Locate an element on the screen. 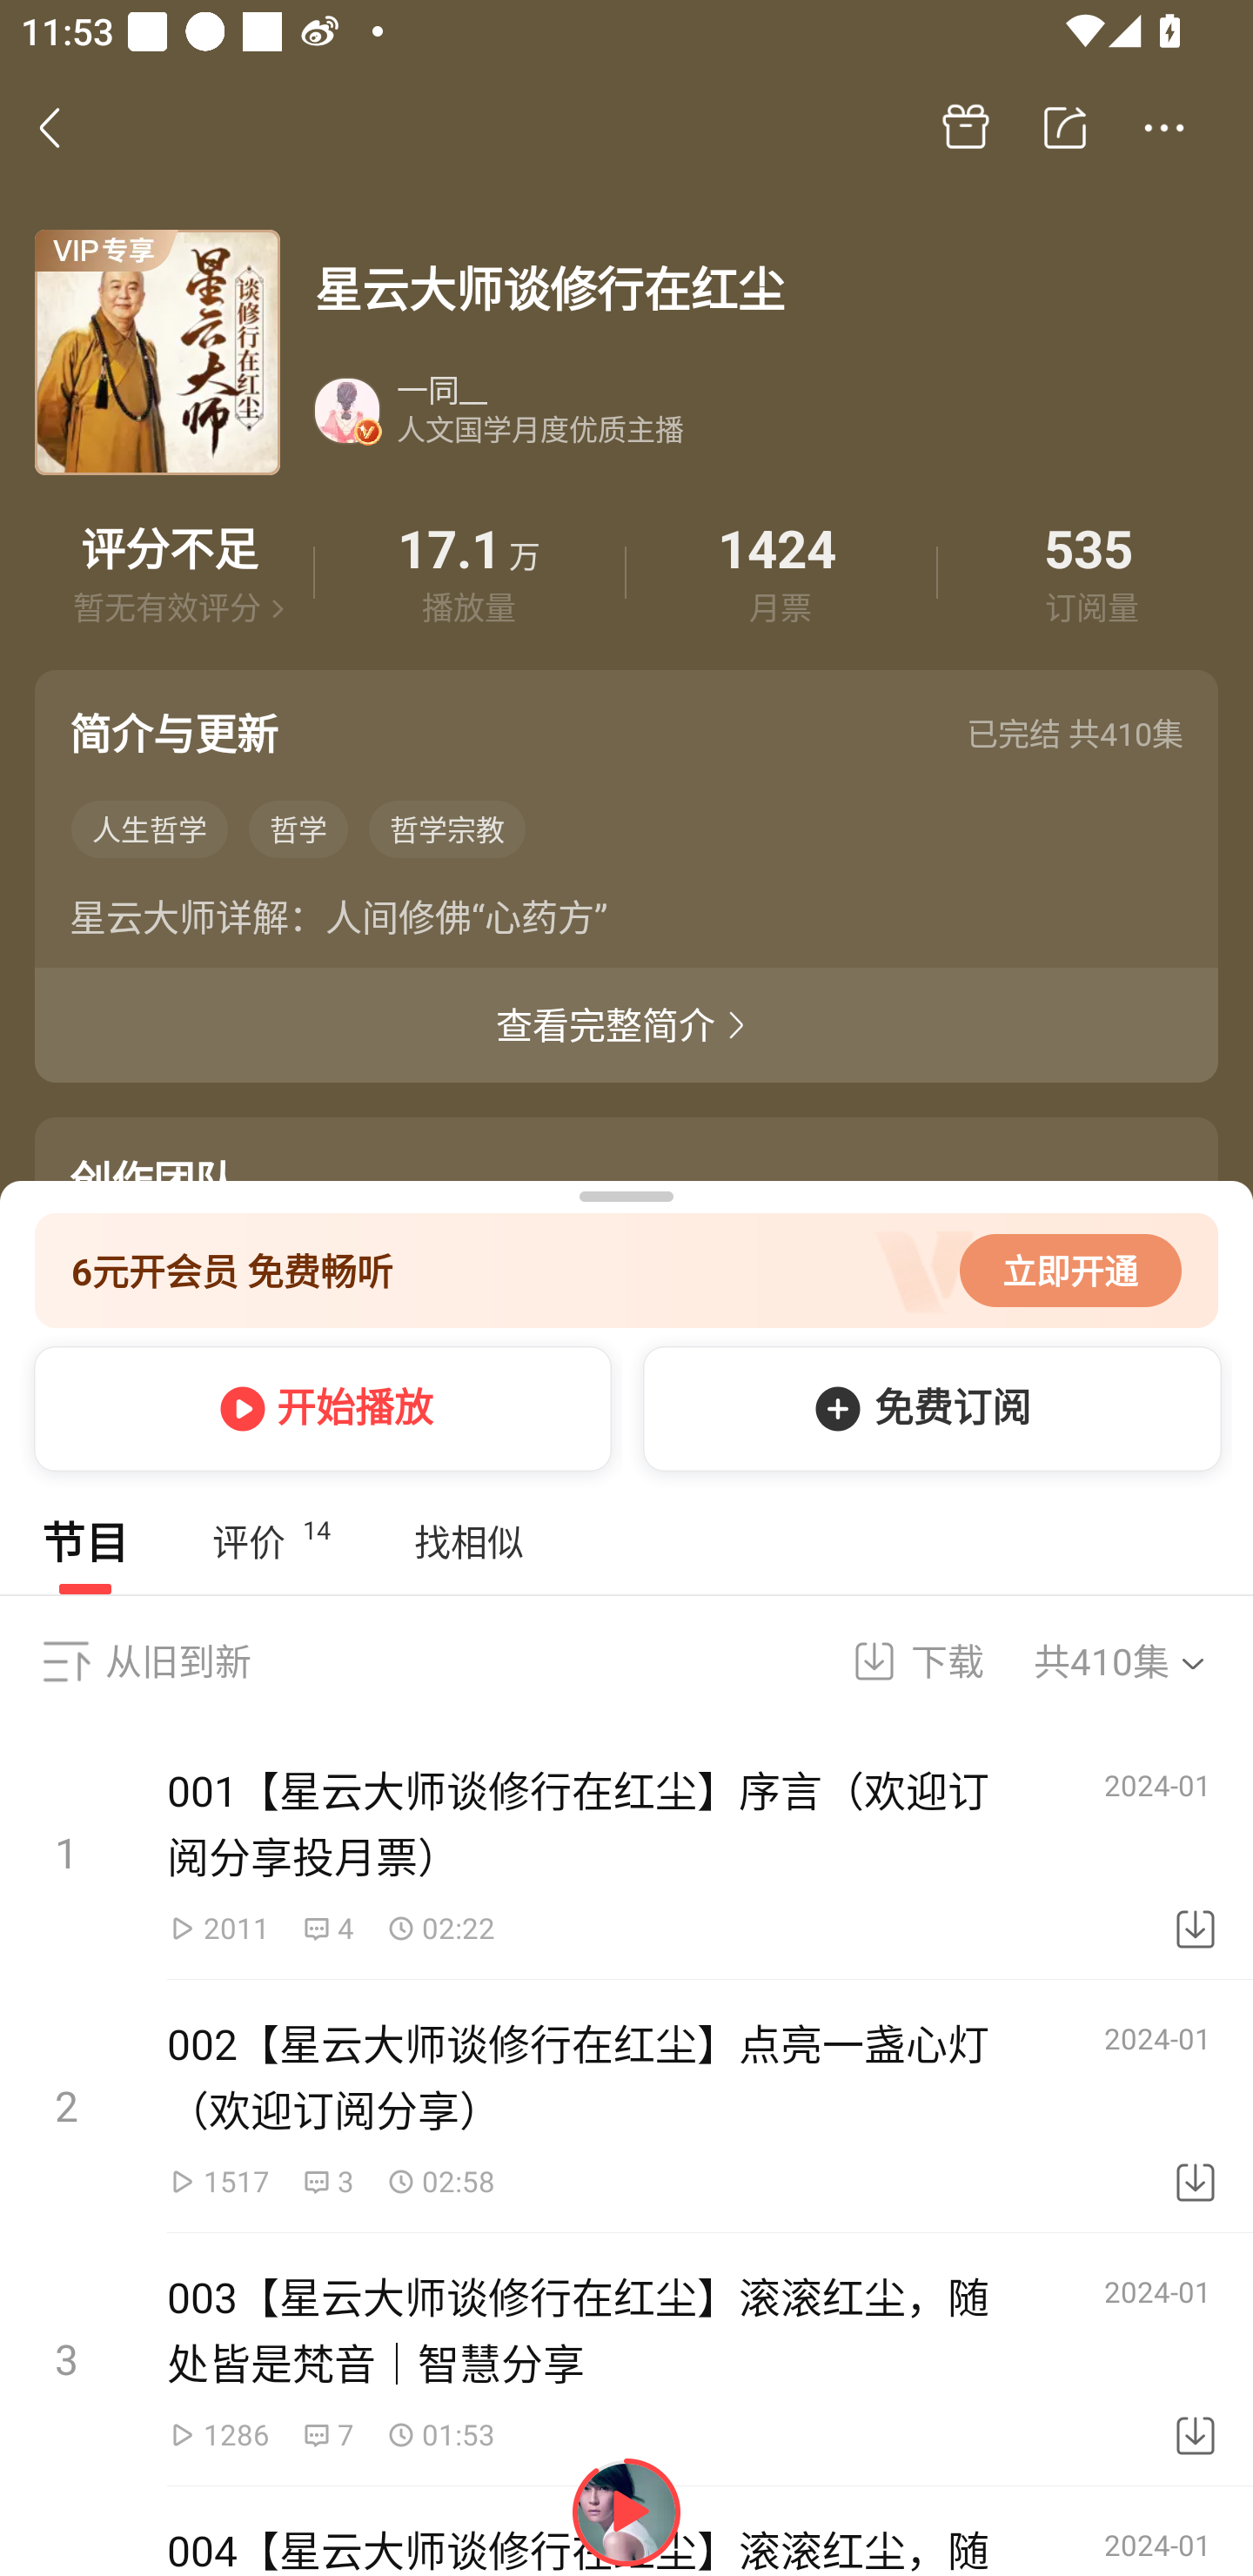 The image size is (1253, 2576). 节目 is located at coordinates (85, 1541).